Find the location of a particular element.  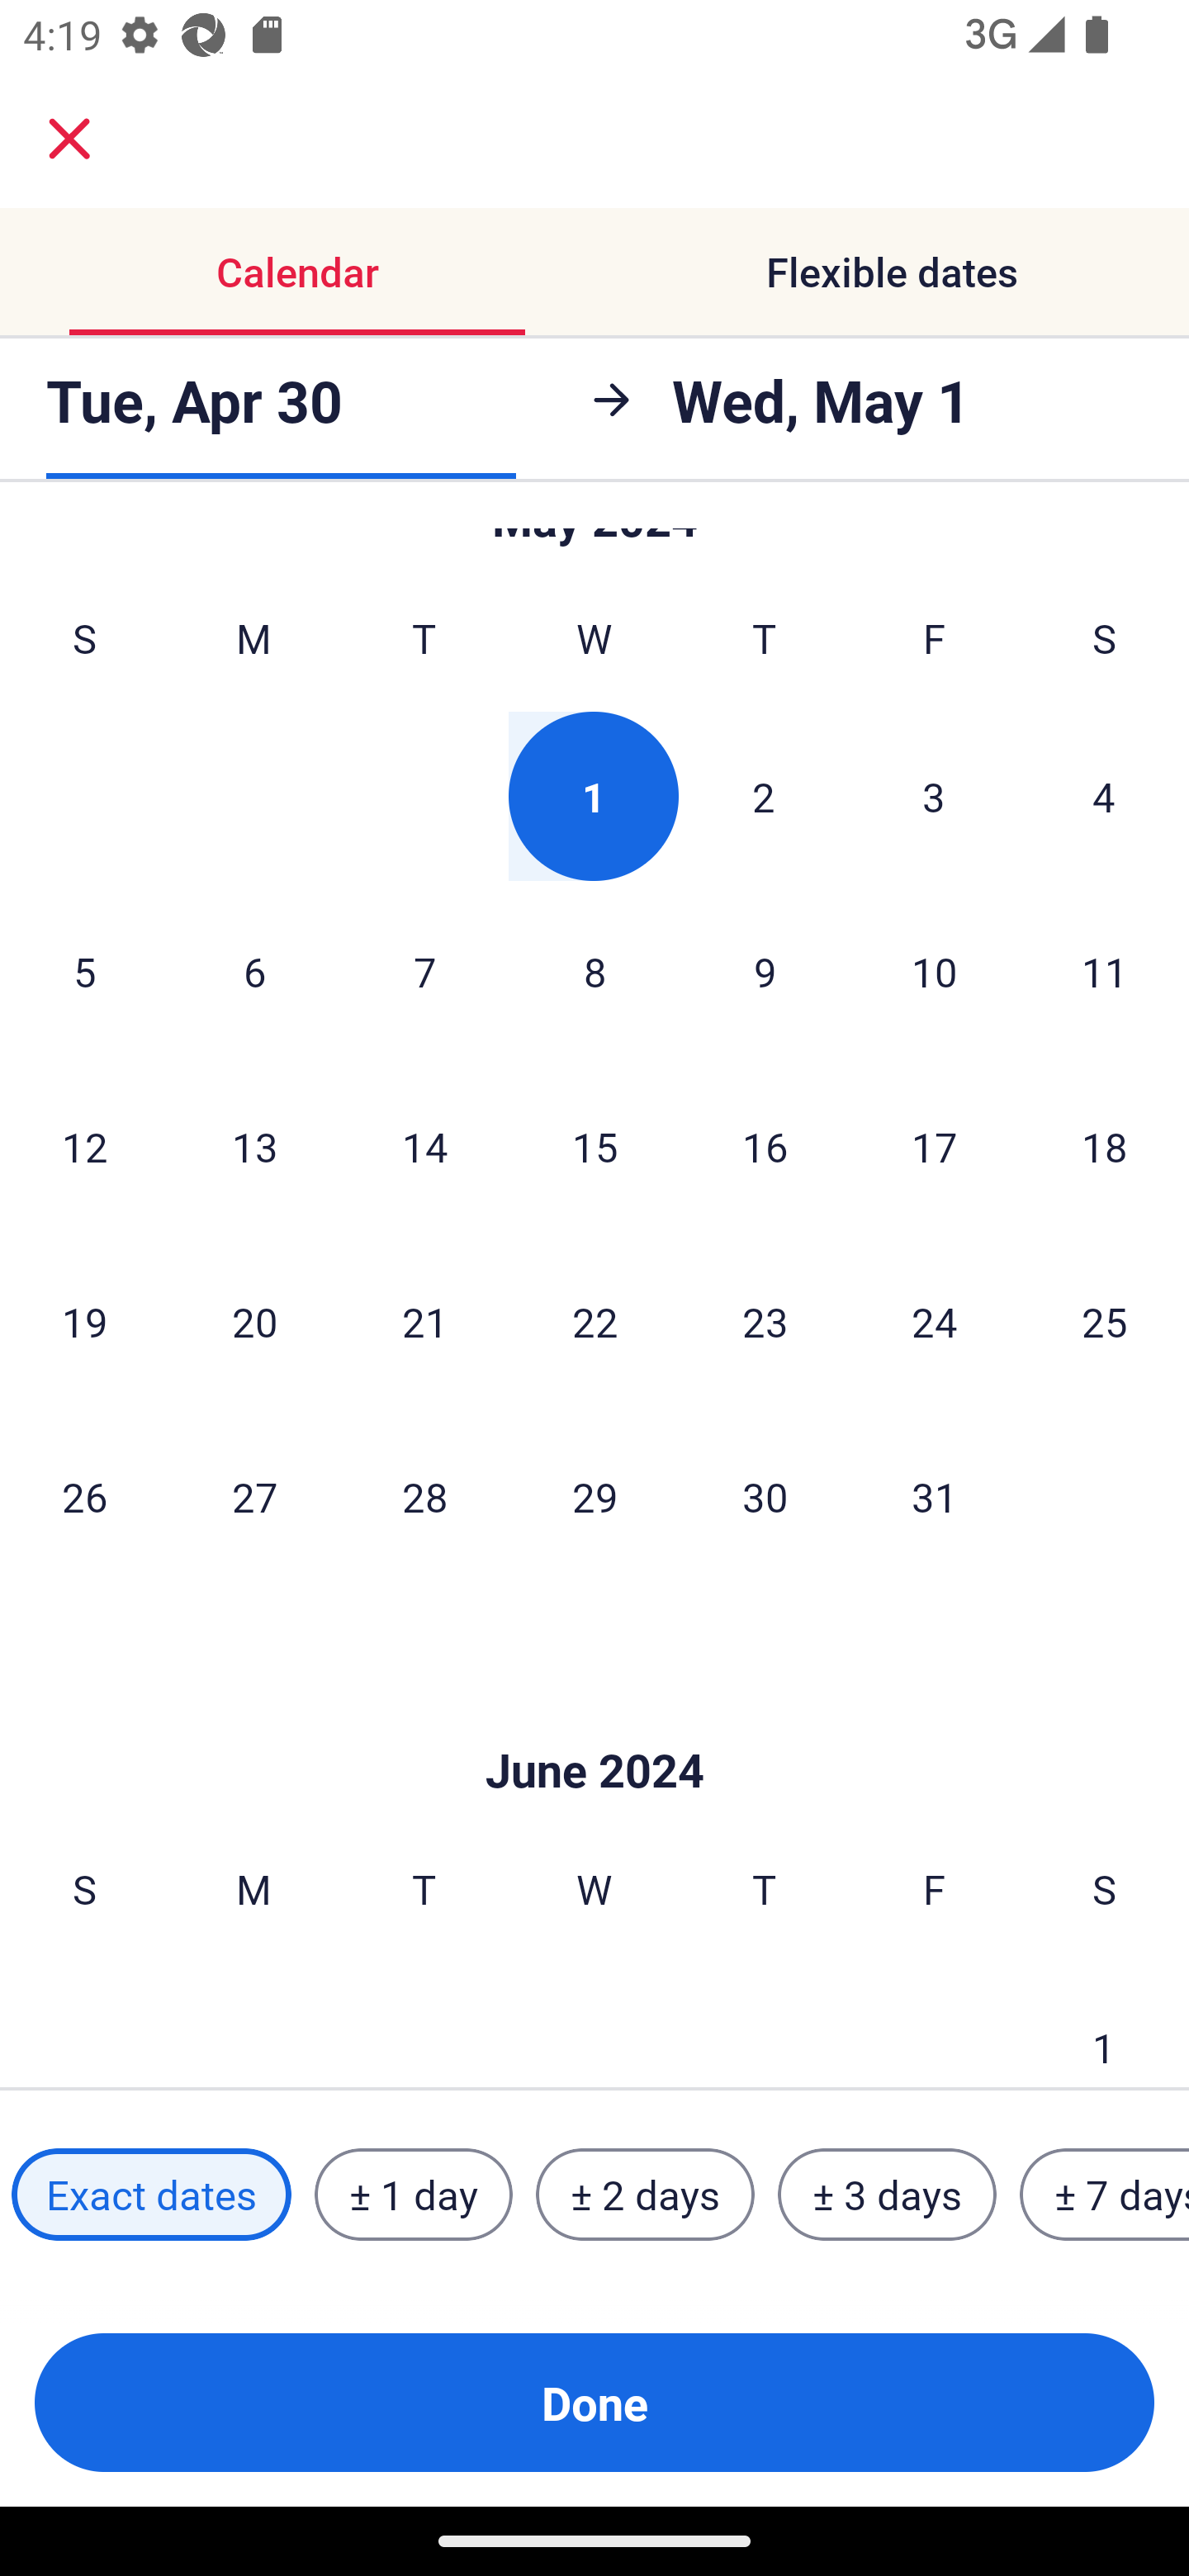

3 Friday, May 3, 2024 is located at coordinates (934, 796).